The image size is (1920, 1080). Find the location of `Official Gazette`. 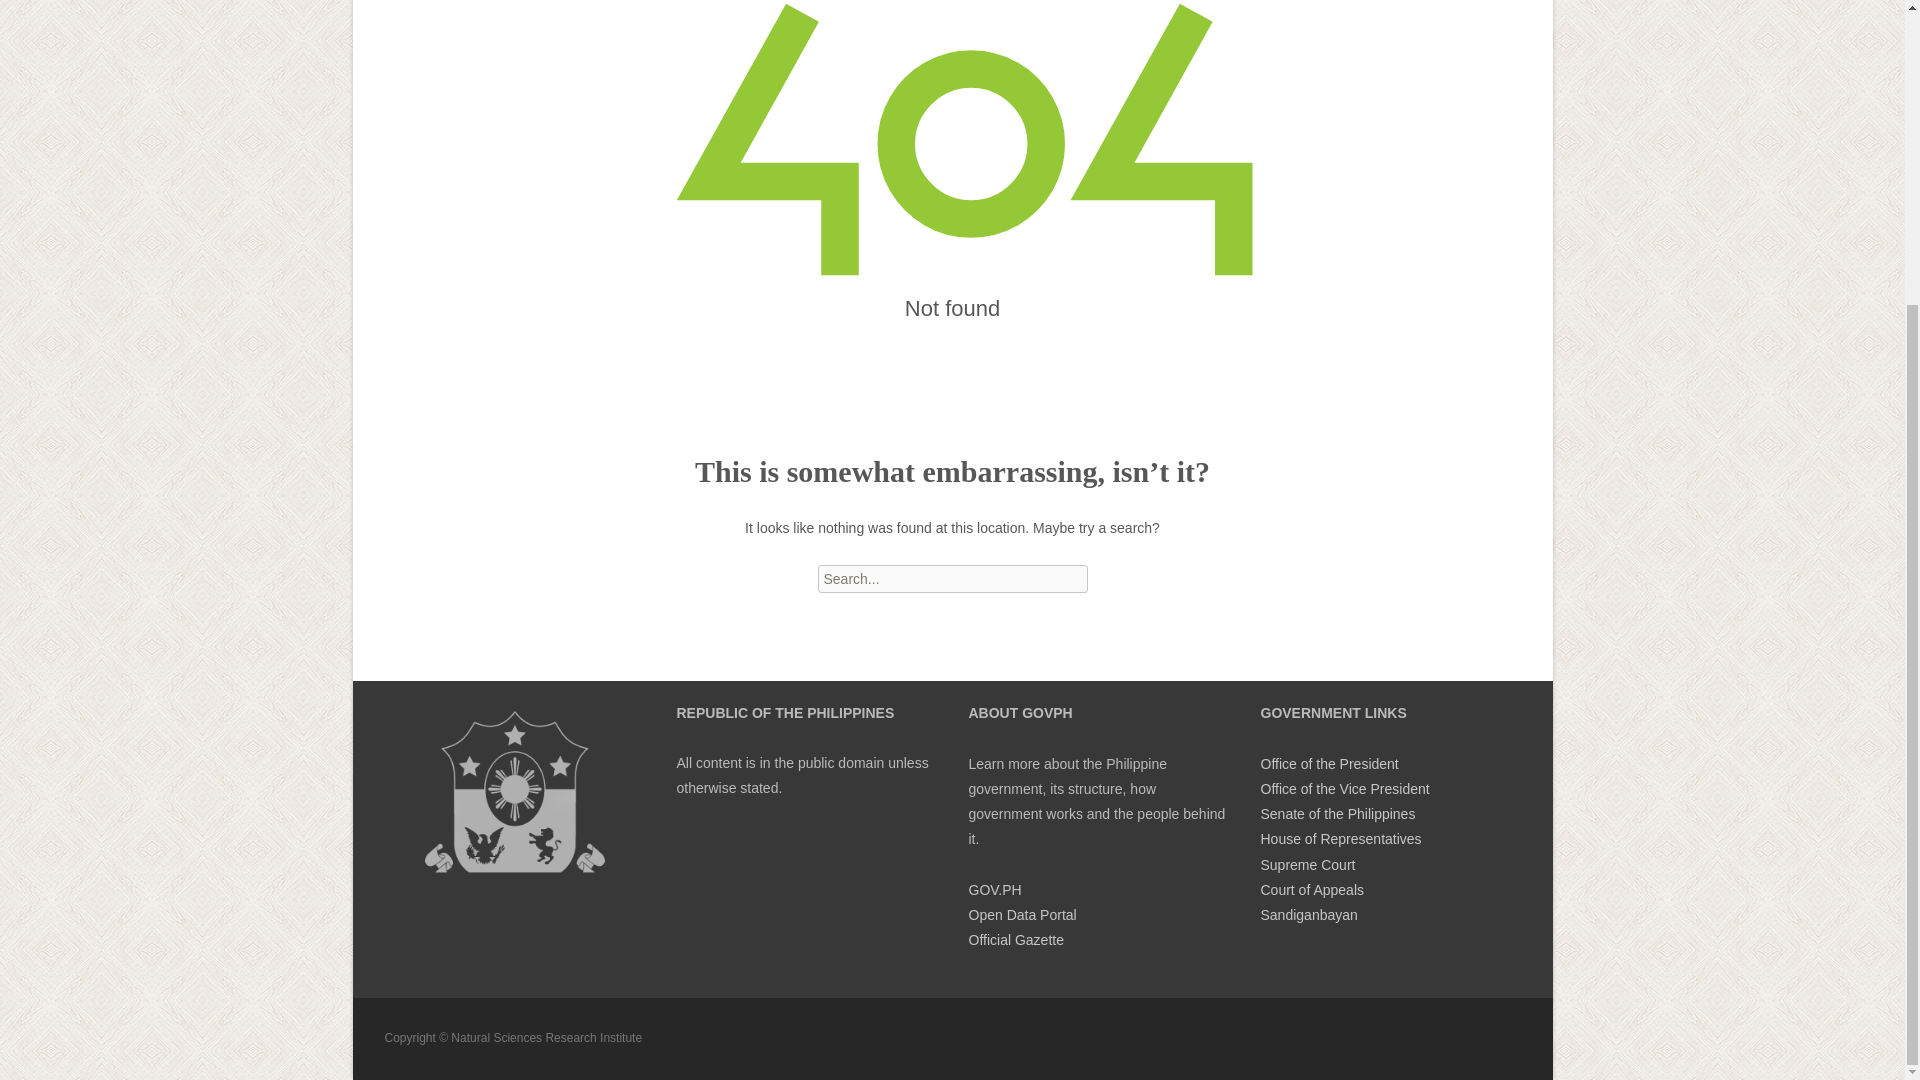

Official Gazette is located at coordinates (1015, 940).